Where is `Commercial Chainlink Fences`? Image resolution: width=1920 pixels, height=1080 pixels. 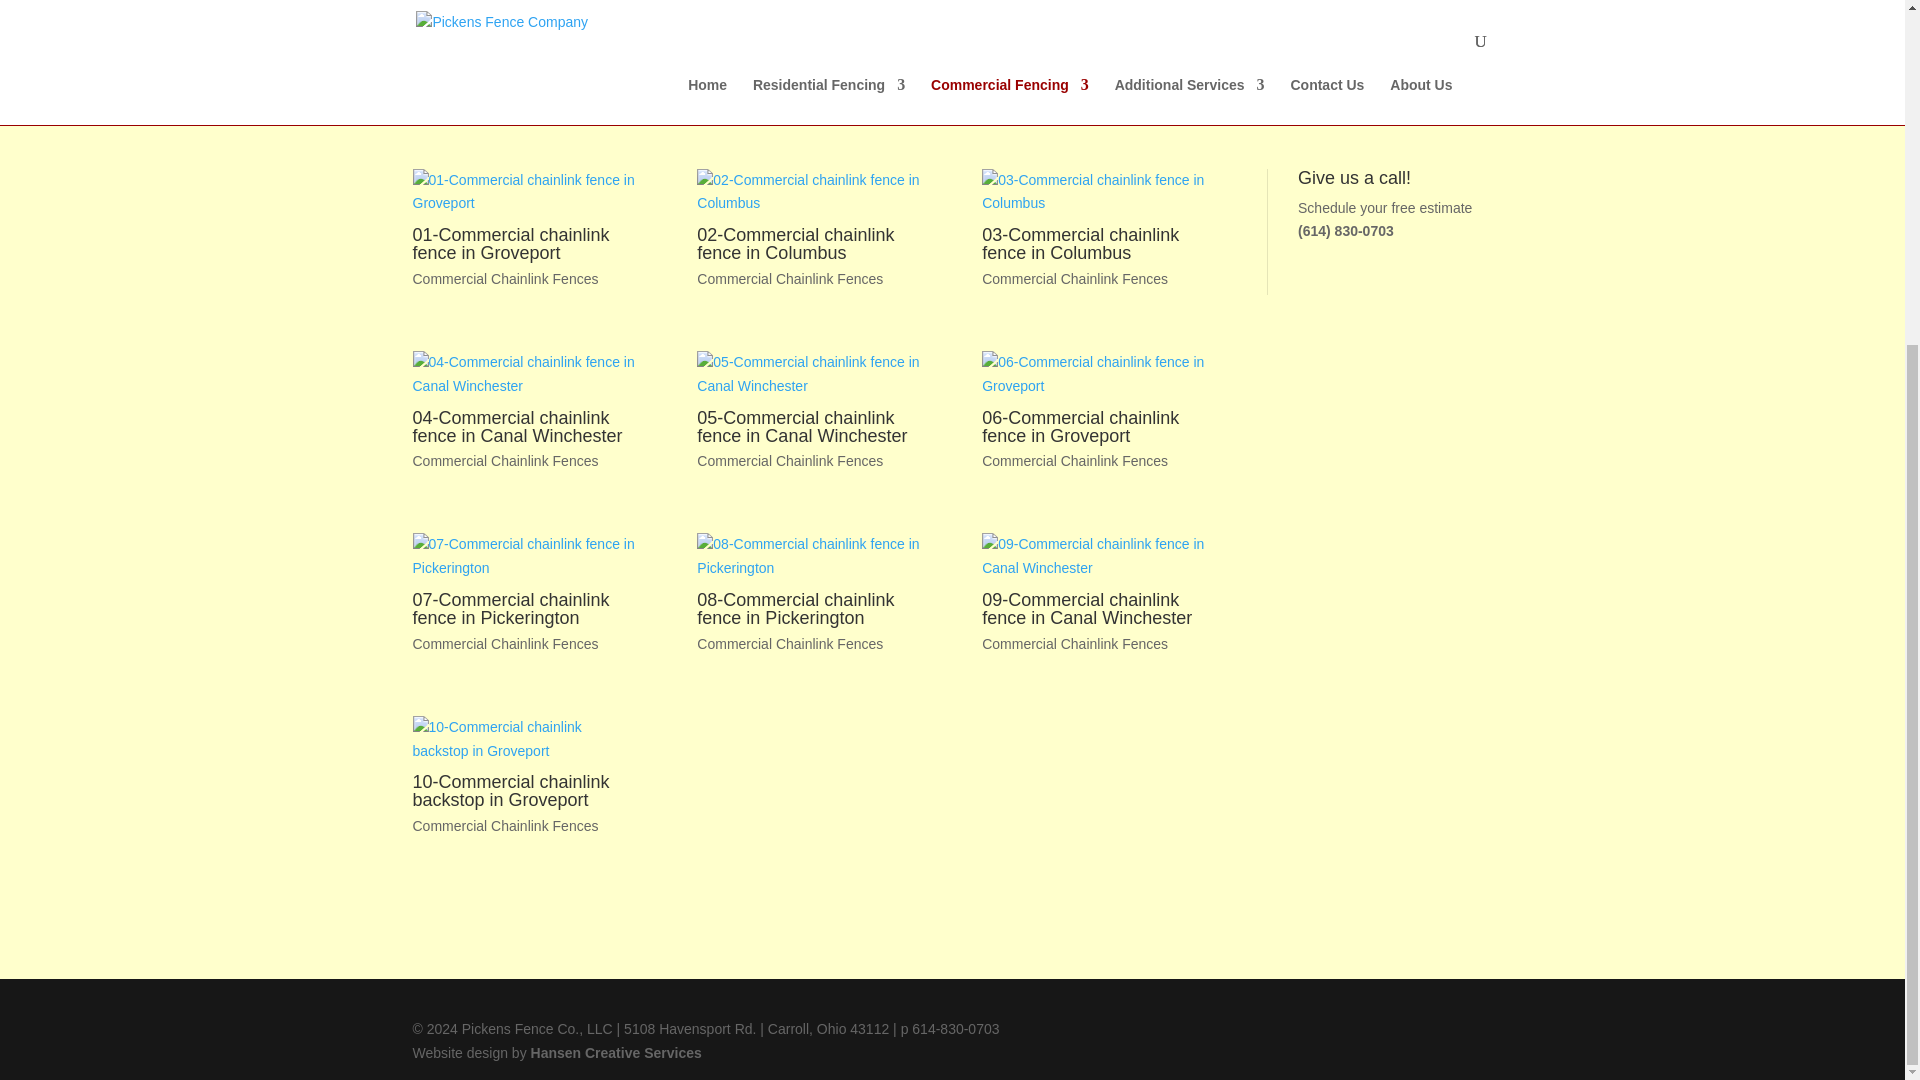 Commercial Chainlink Fences is located at coordinates (790, 279).